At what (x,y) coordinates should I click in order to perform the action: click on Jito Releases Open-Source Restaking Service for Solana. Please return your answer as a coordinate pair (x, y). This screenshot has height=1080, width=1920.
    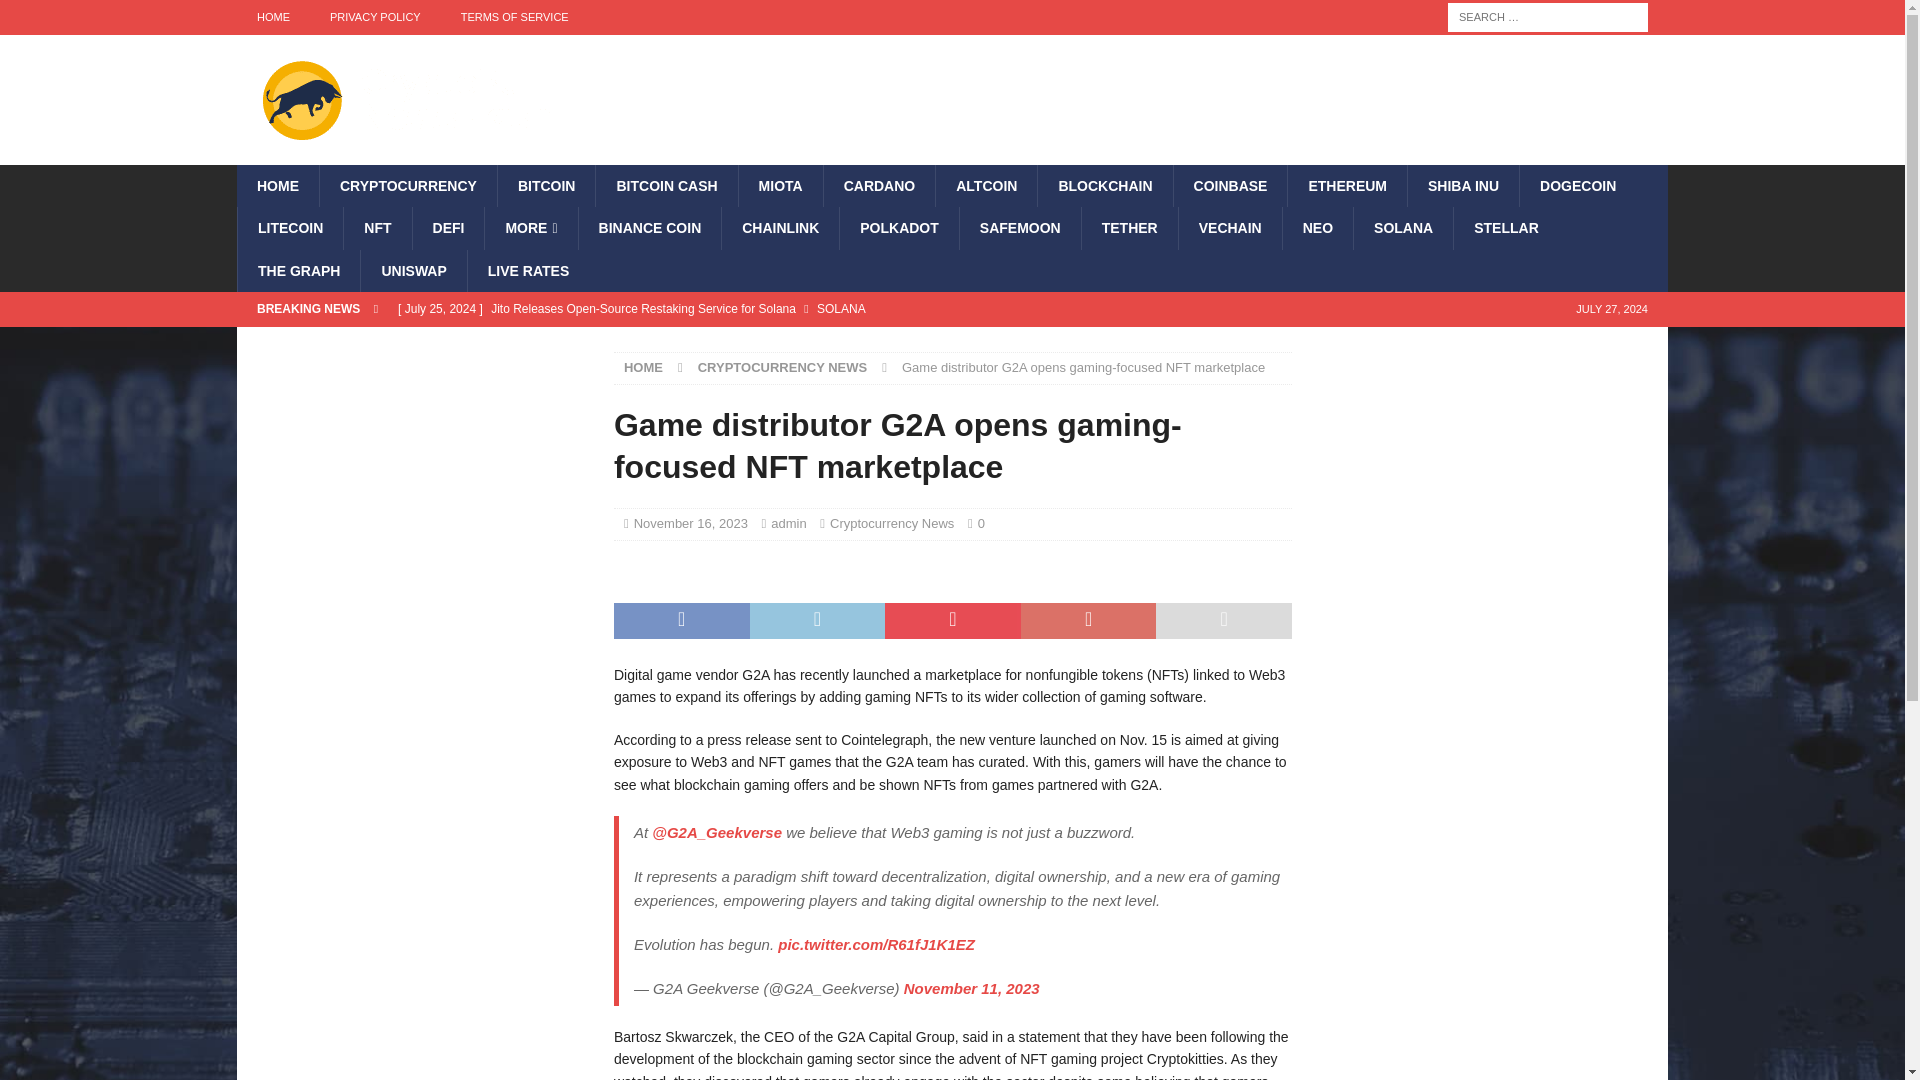
    Looking at the image, I should click on (778, 308).